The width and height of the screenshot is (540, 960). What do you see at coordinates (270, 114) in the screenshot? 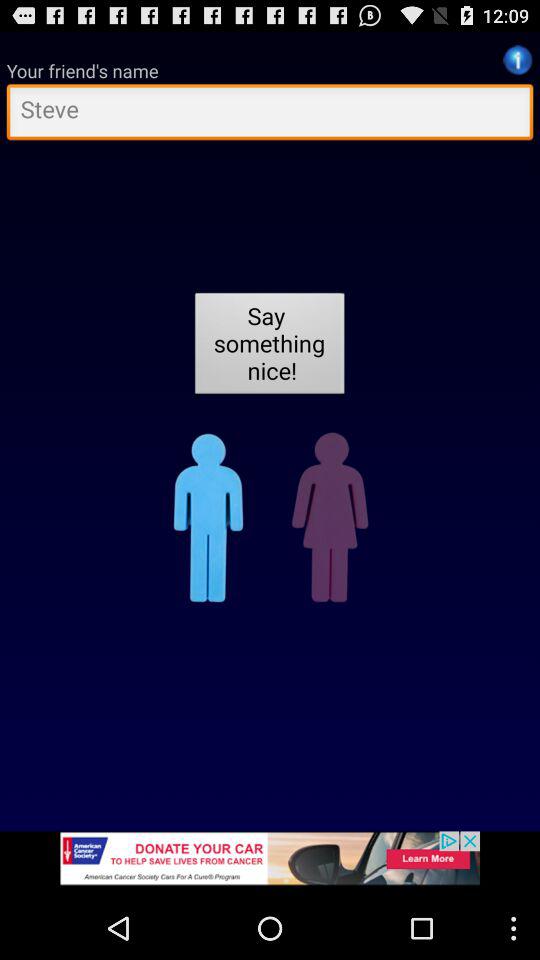
I see `input name` at bounding box center [270, 114].